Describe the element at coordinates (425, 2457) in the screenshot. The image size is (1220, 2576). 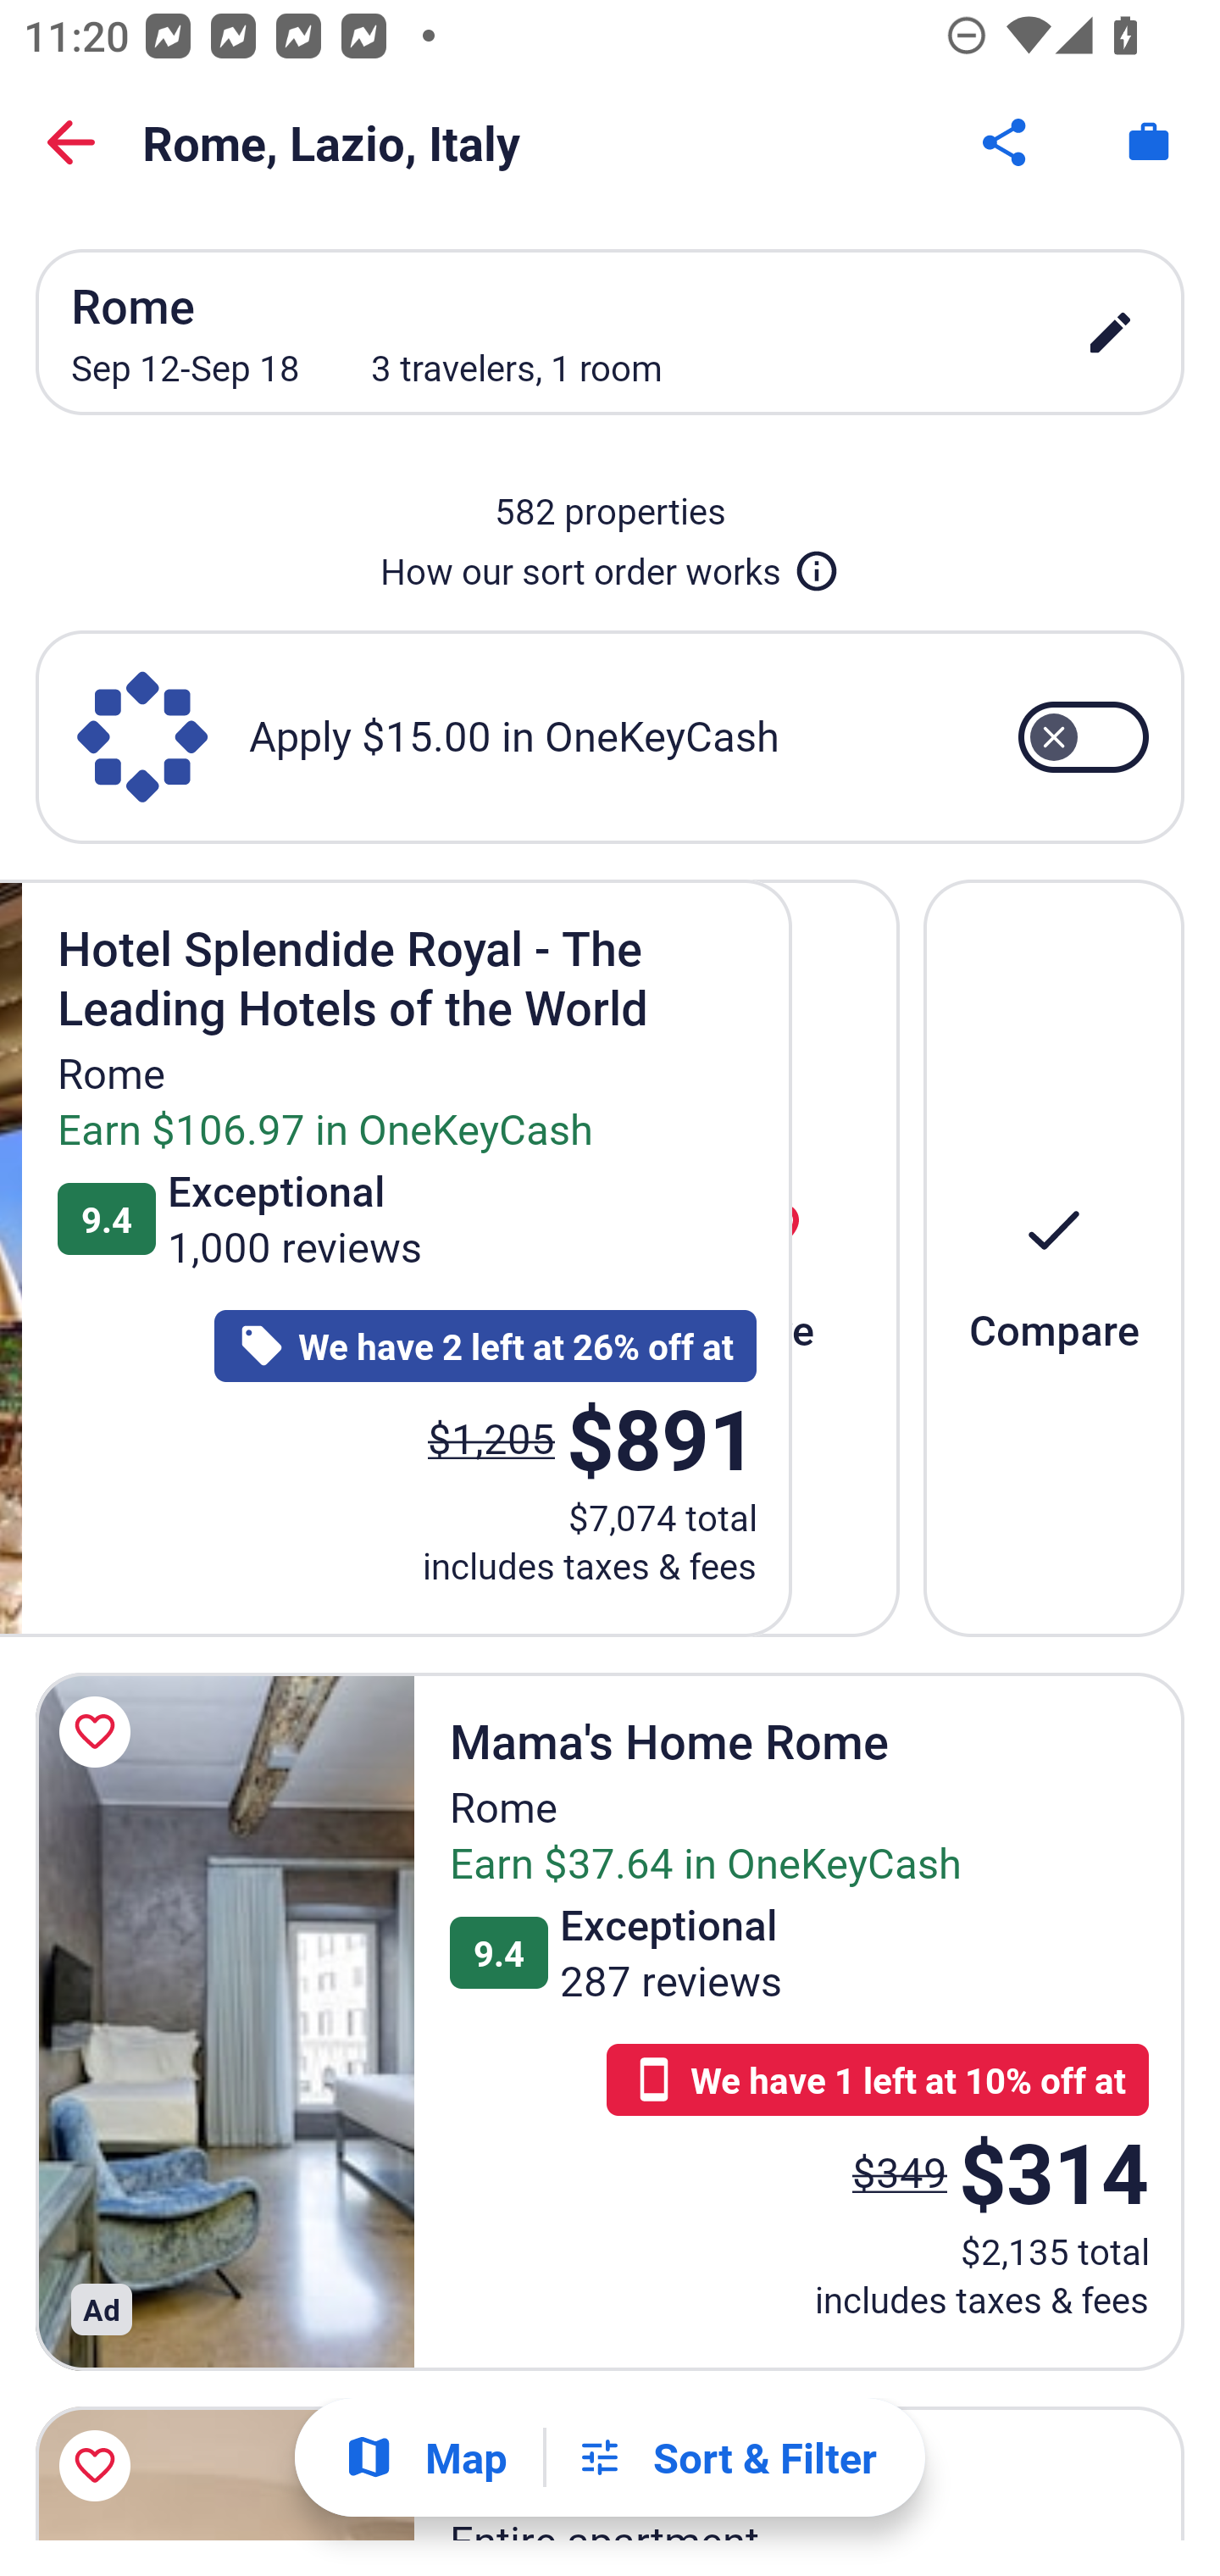
I see `Show map Map Show map Button` at that location.